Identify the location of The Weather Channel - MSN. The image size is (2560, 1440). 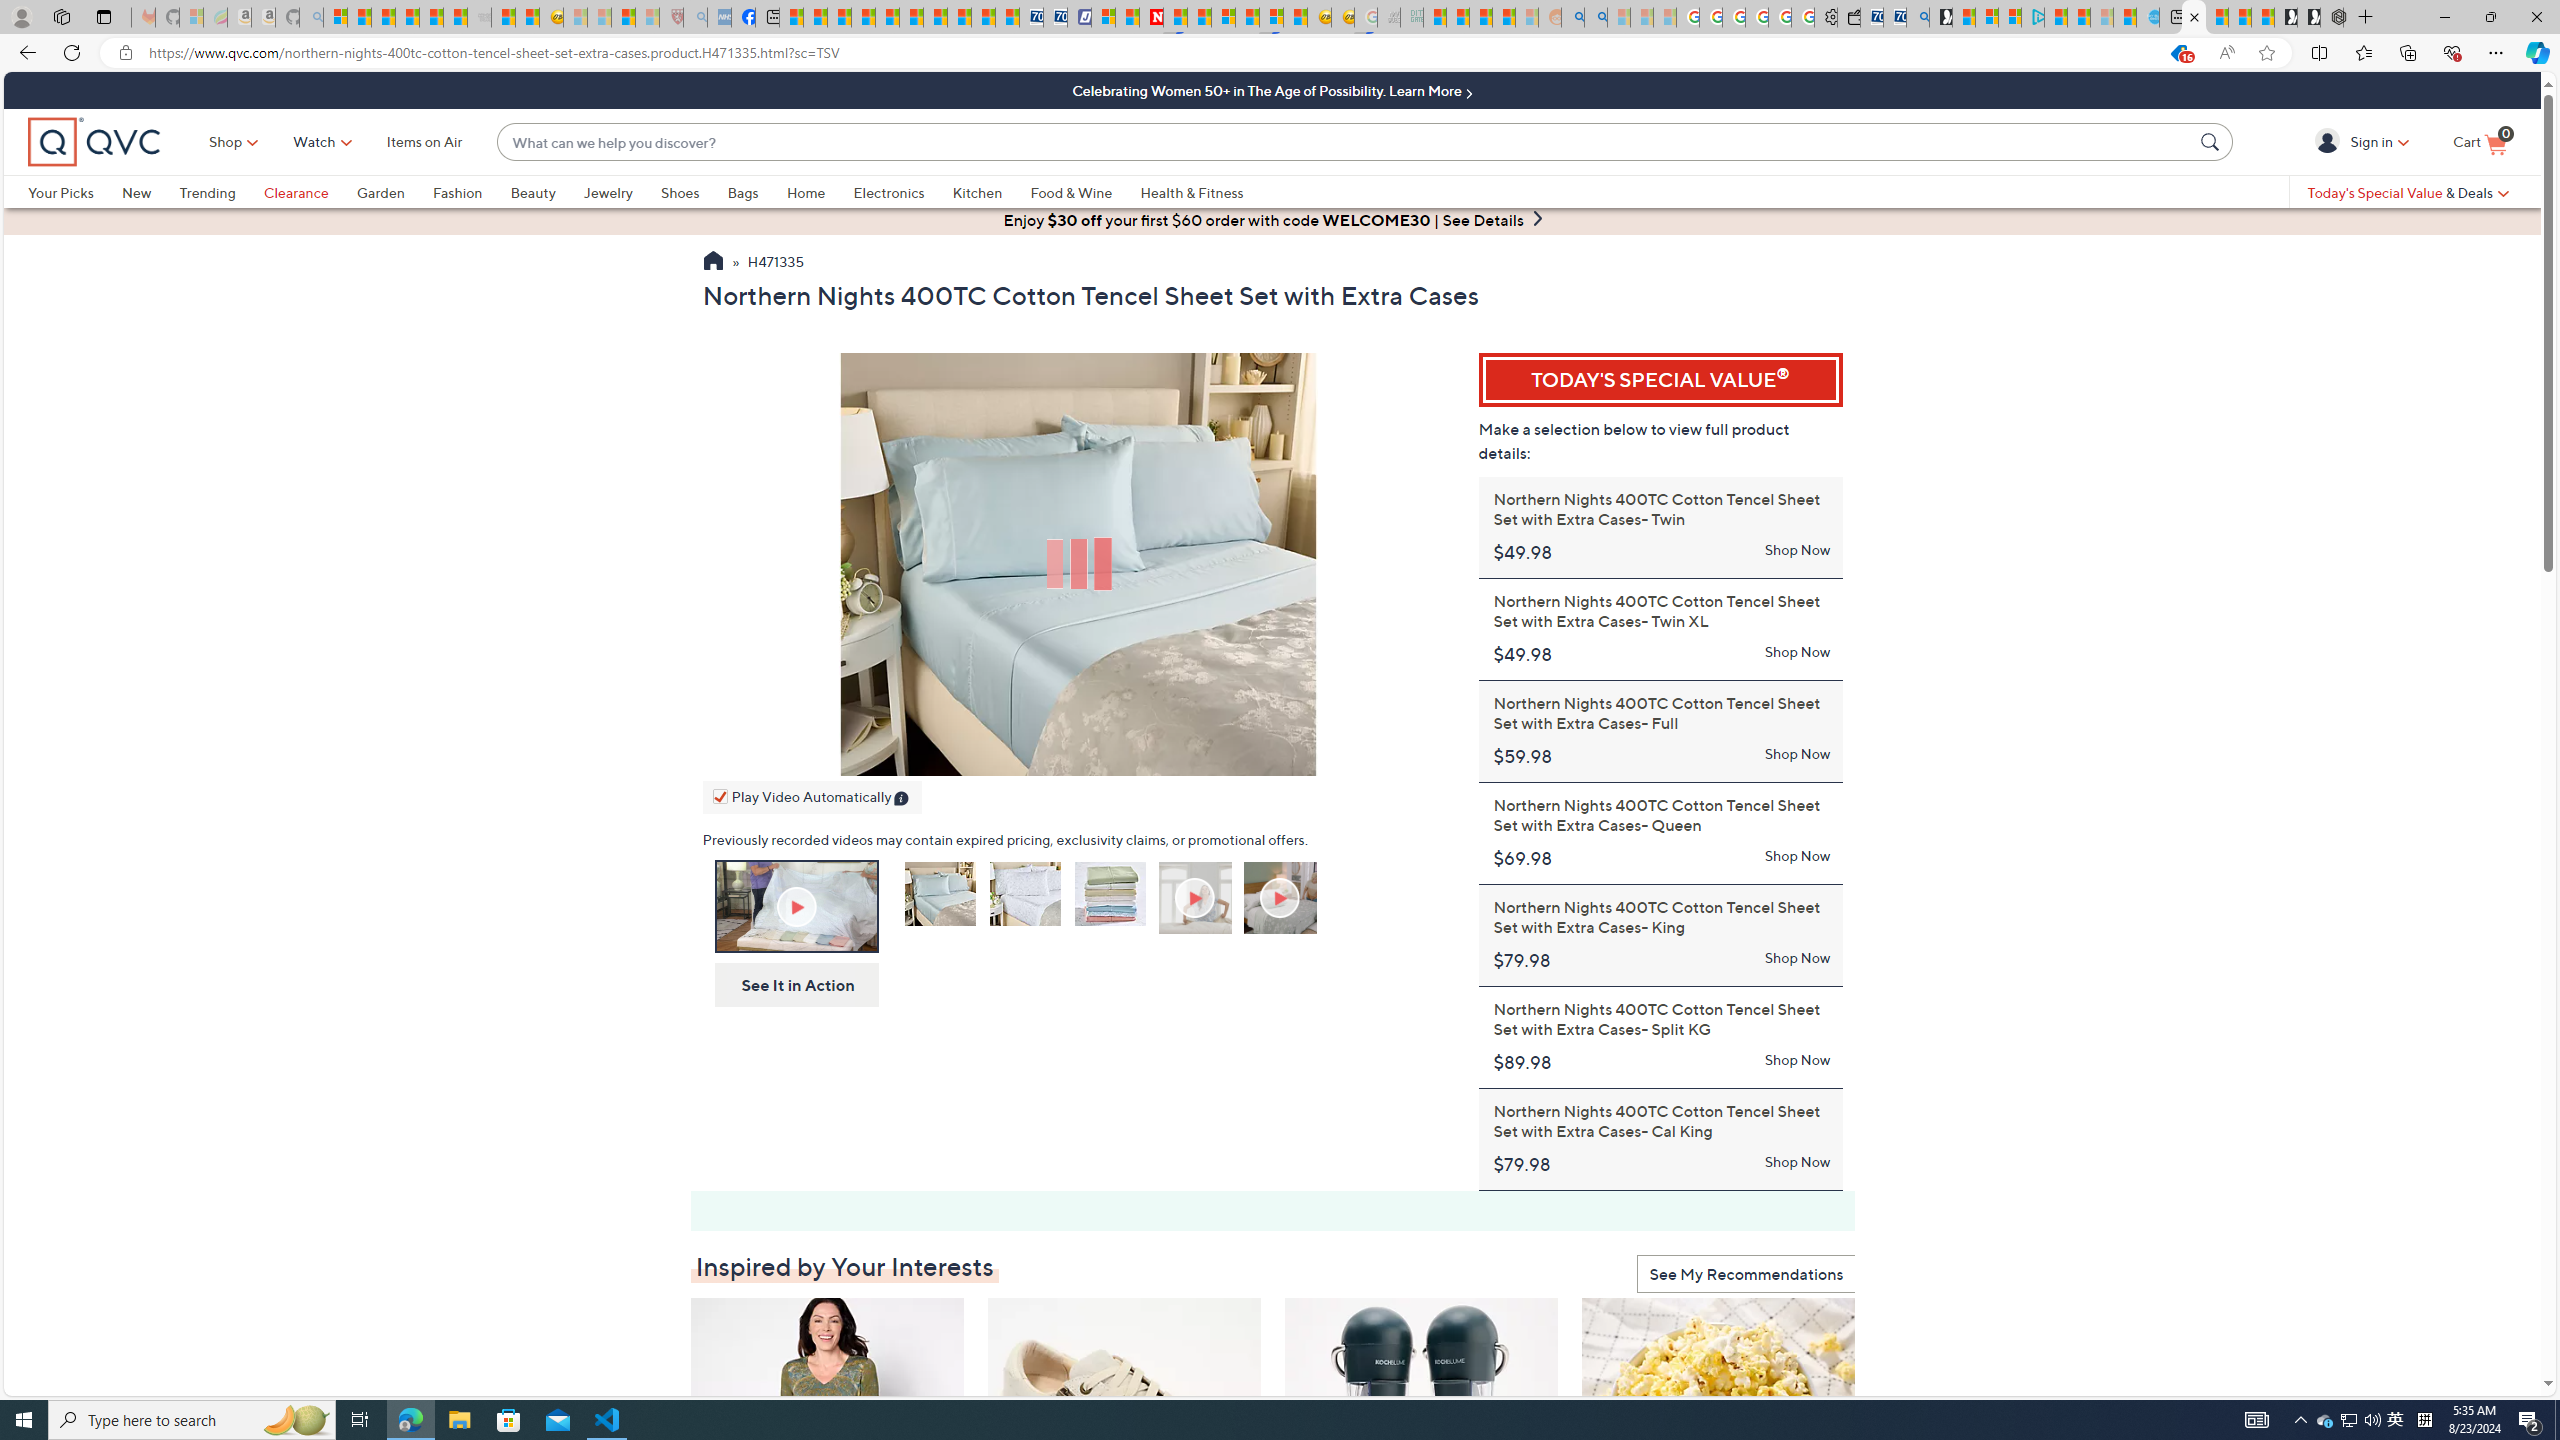
(384, 17).